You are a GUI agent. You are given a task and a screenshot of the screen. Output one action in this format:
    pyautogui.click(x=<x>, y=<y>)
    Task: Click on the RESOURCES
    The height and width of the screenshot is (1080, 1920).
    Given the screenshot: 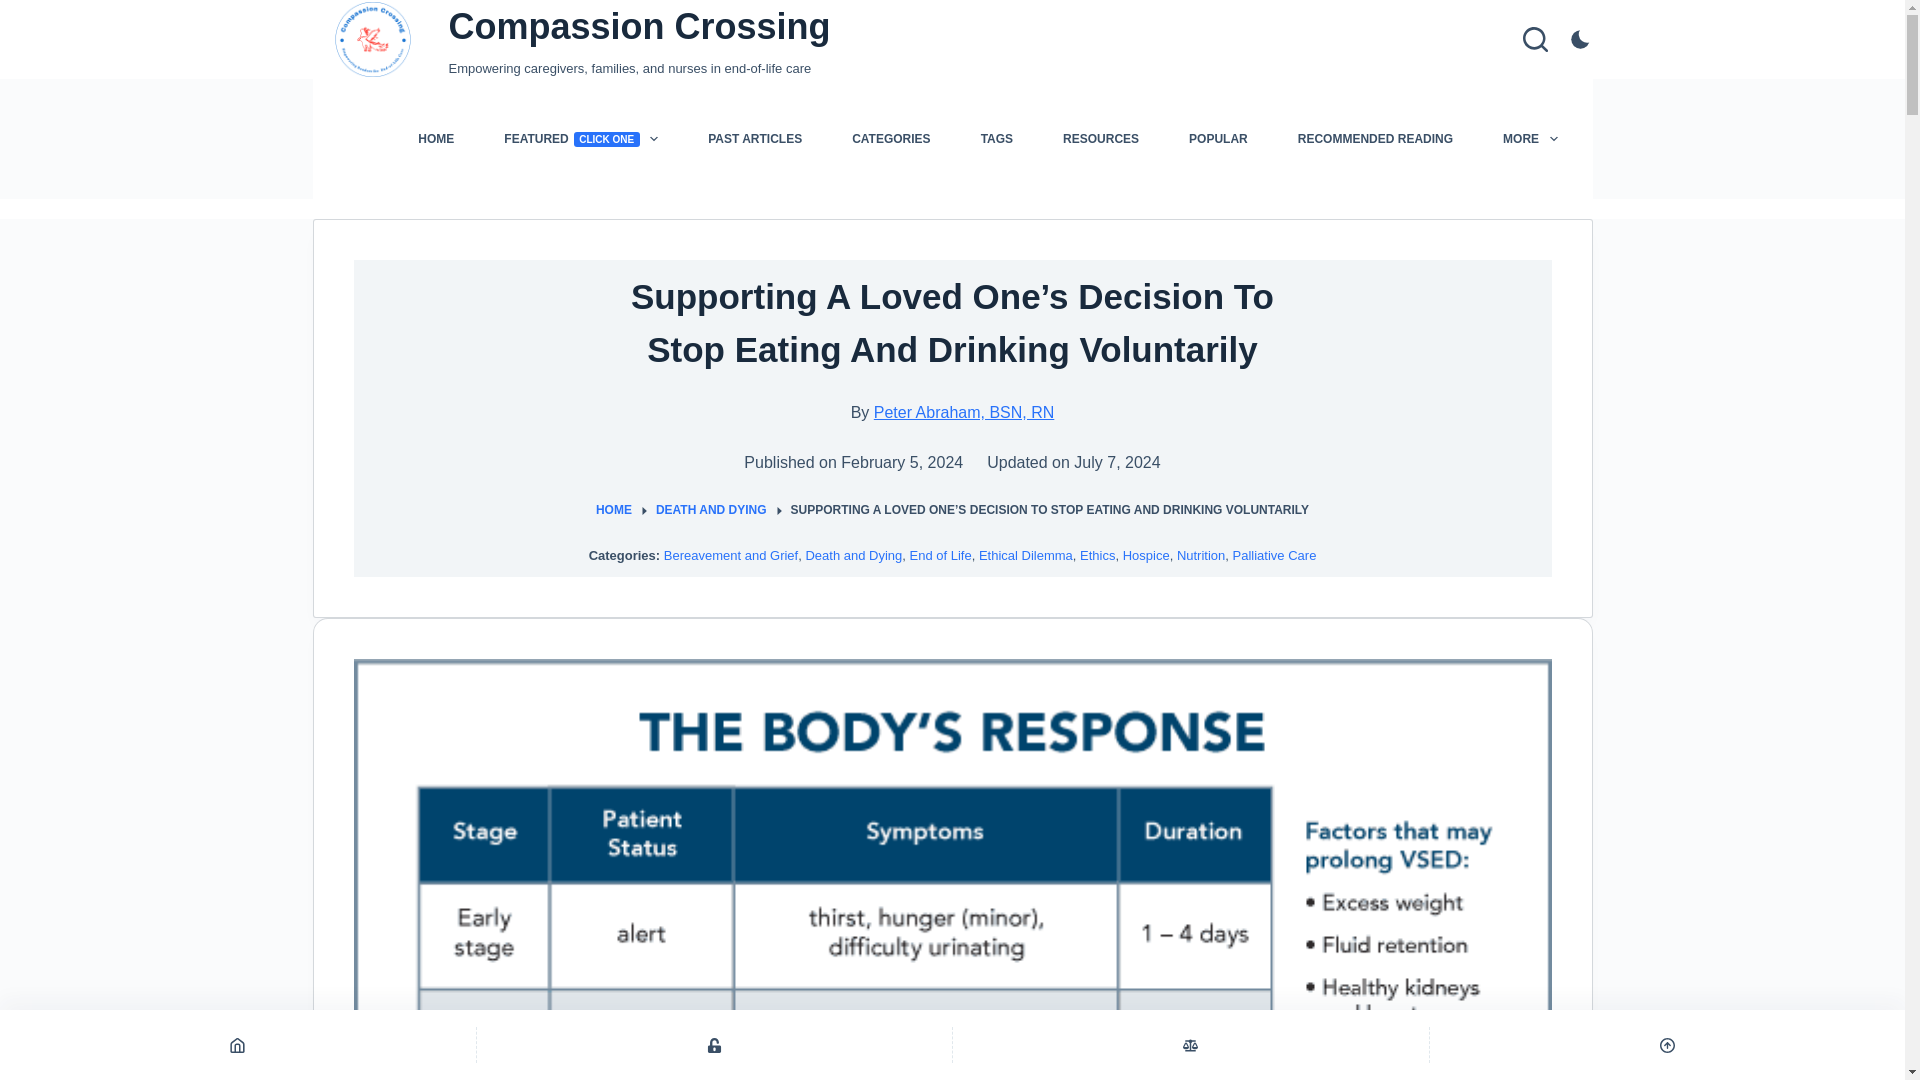 What is the action you would take?
    pyautogui.click(x=20, y=10)
    